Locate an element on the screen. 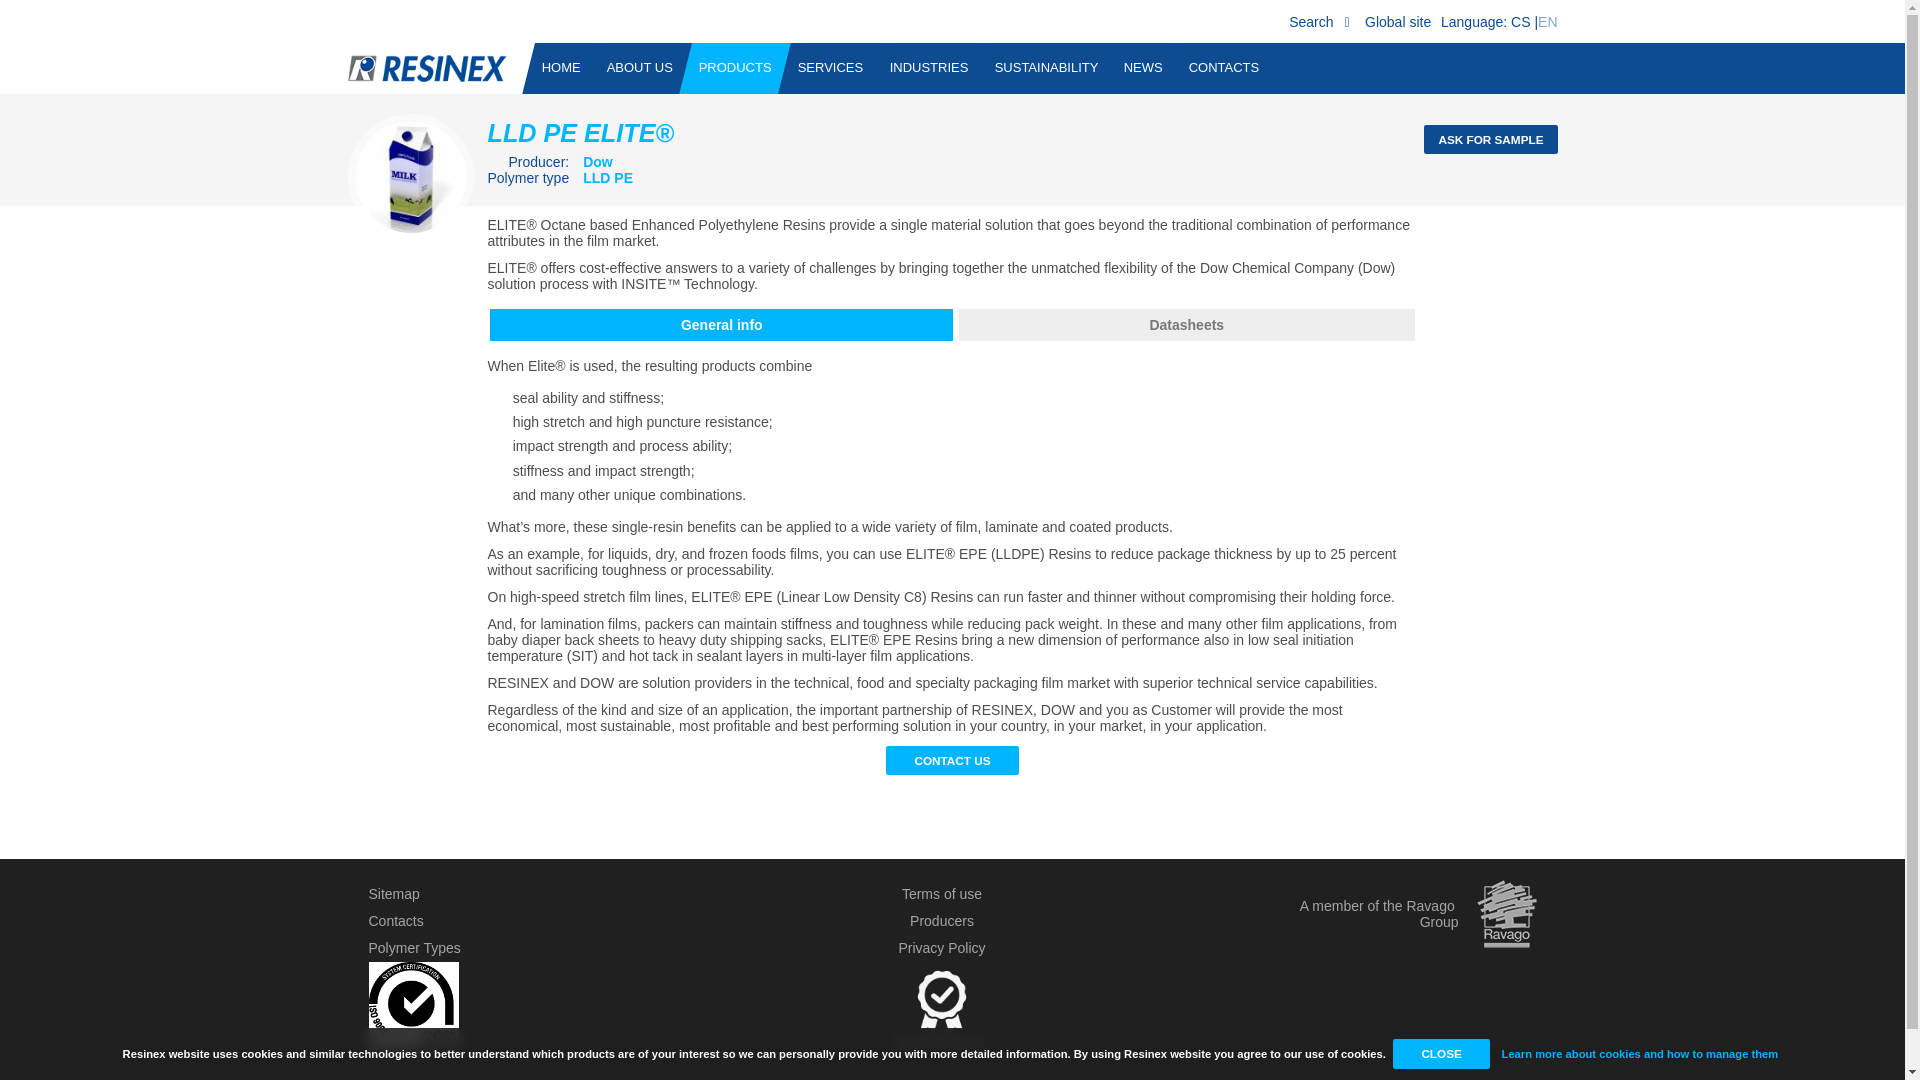 The image size is (1920, 1080). BSI Certificate Resinex UK is located at coordinates (413, 1043).